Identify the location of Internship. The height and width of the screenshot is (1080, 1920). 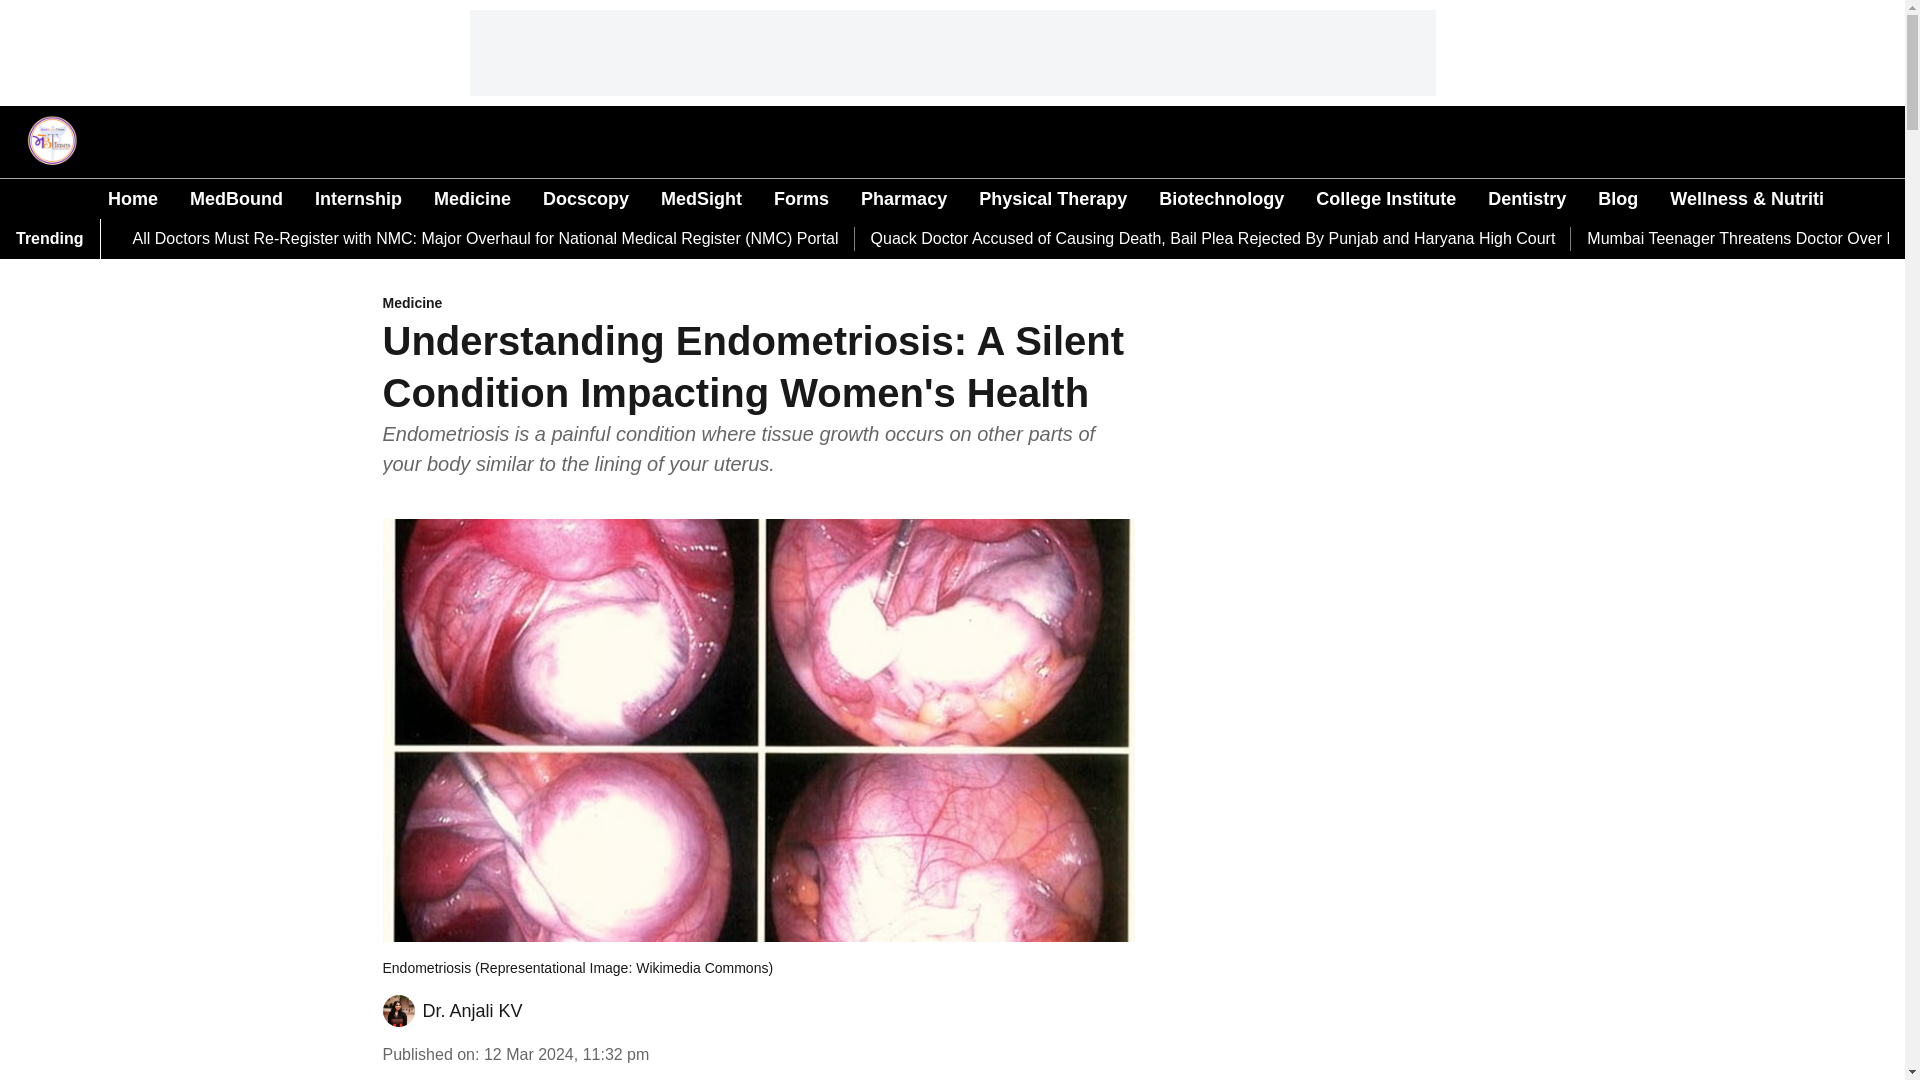
(358, 198).